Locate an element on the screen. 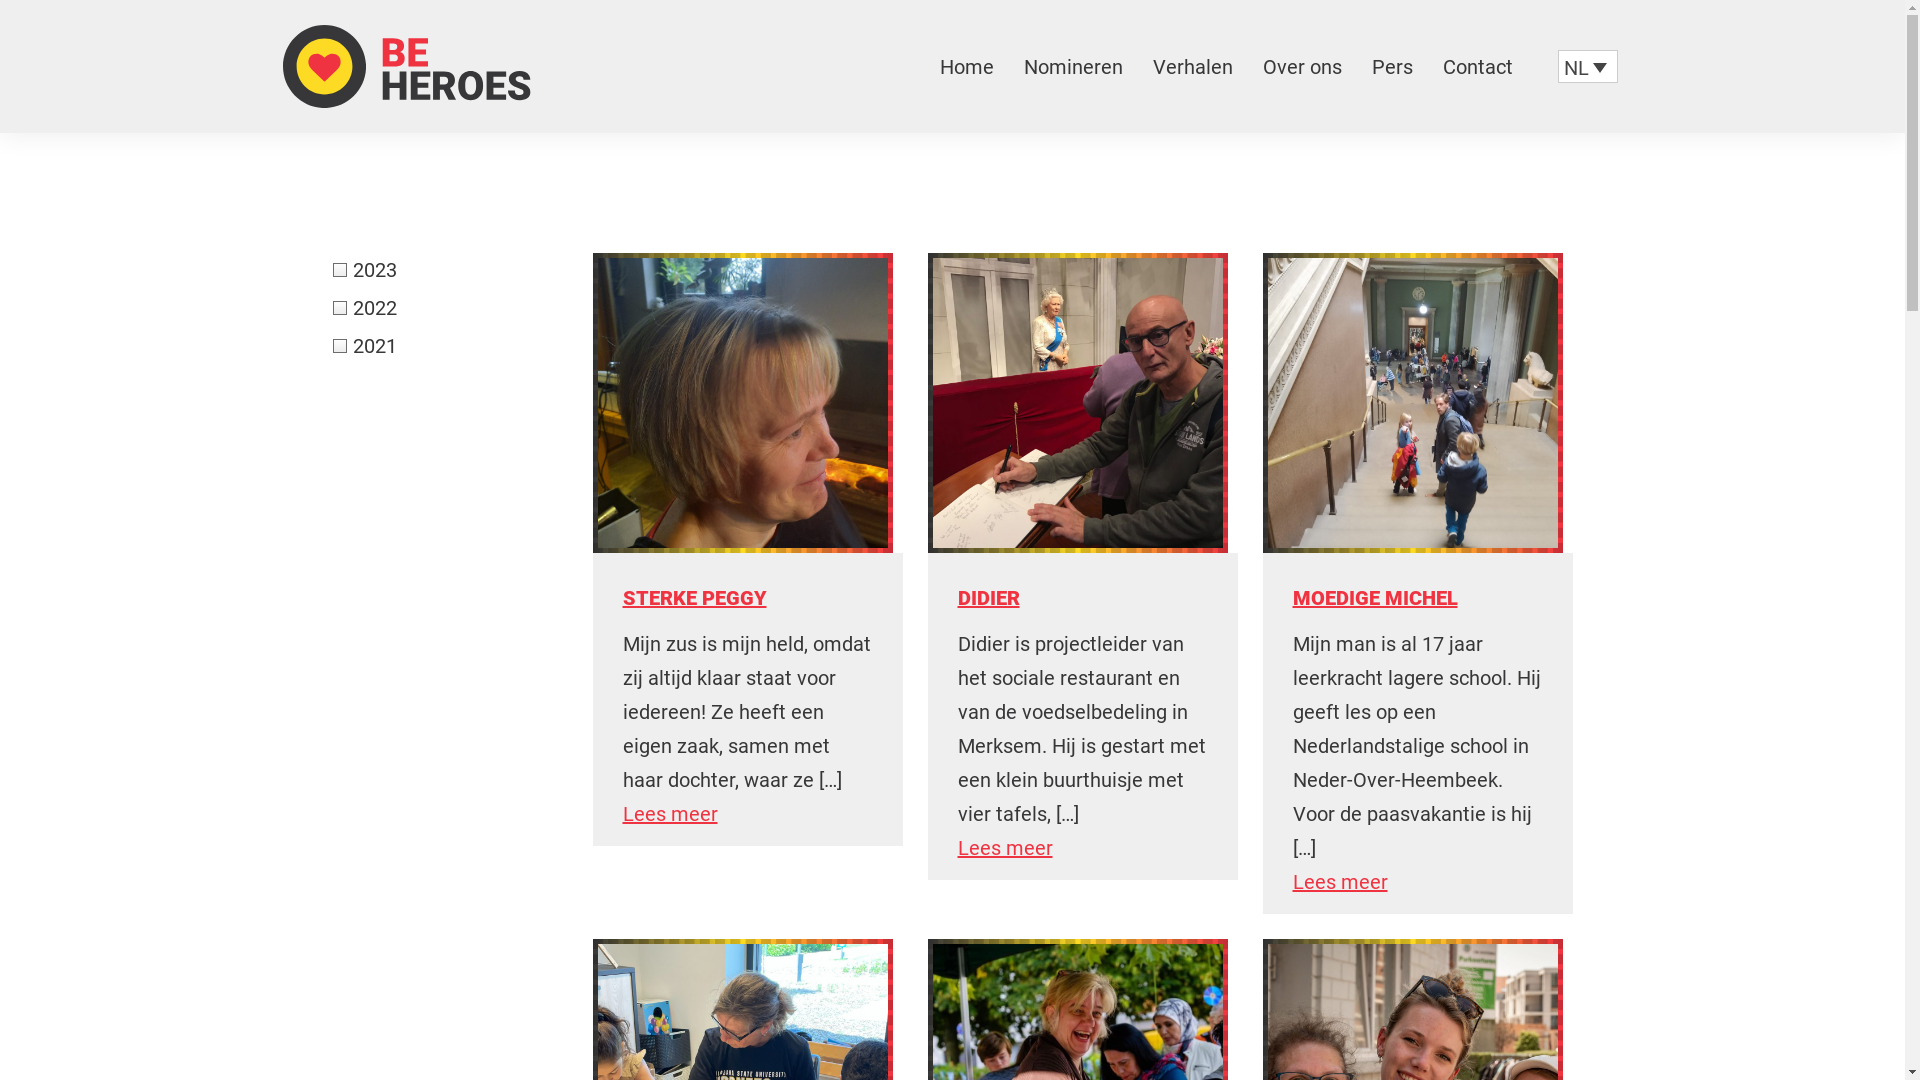 The width and height of the screenshot is (1920, 1080). Nomineren is located at coordinates (1074, 67).